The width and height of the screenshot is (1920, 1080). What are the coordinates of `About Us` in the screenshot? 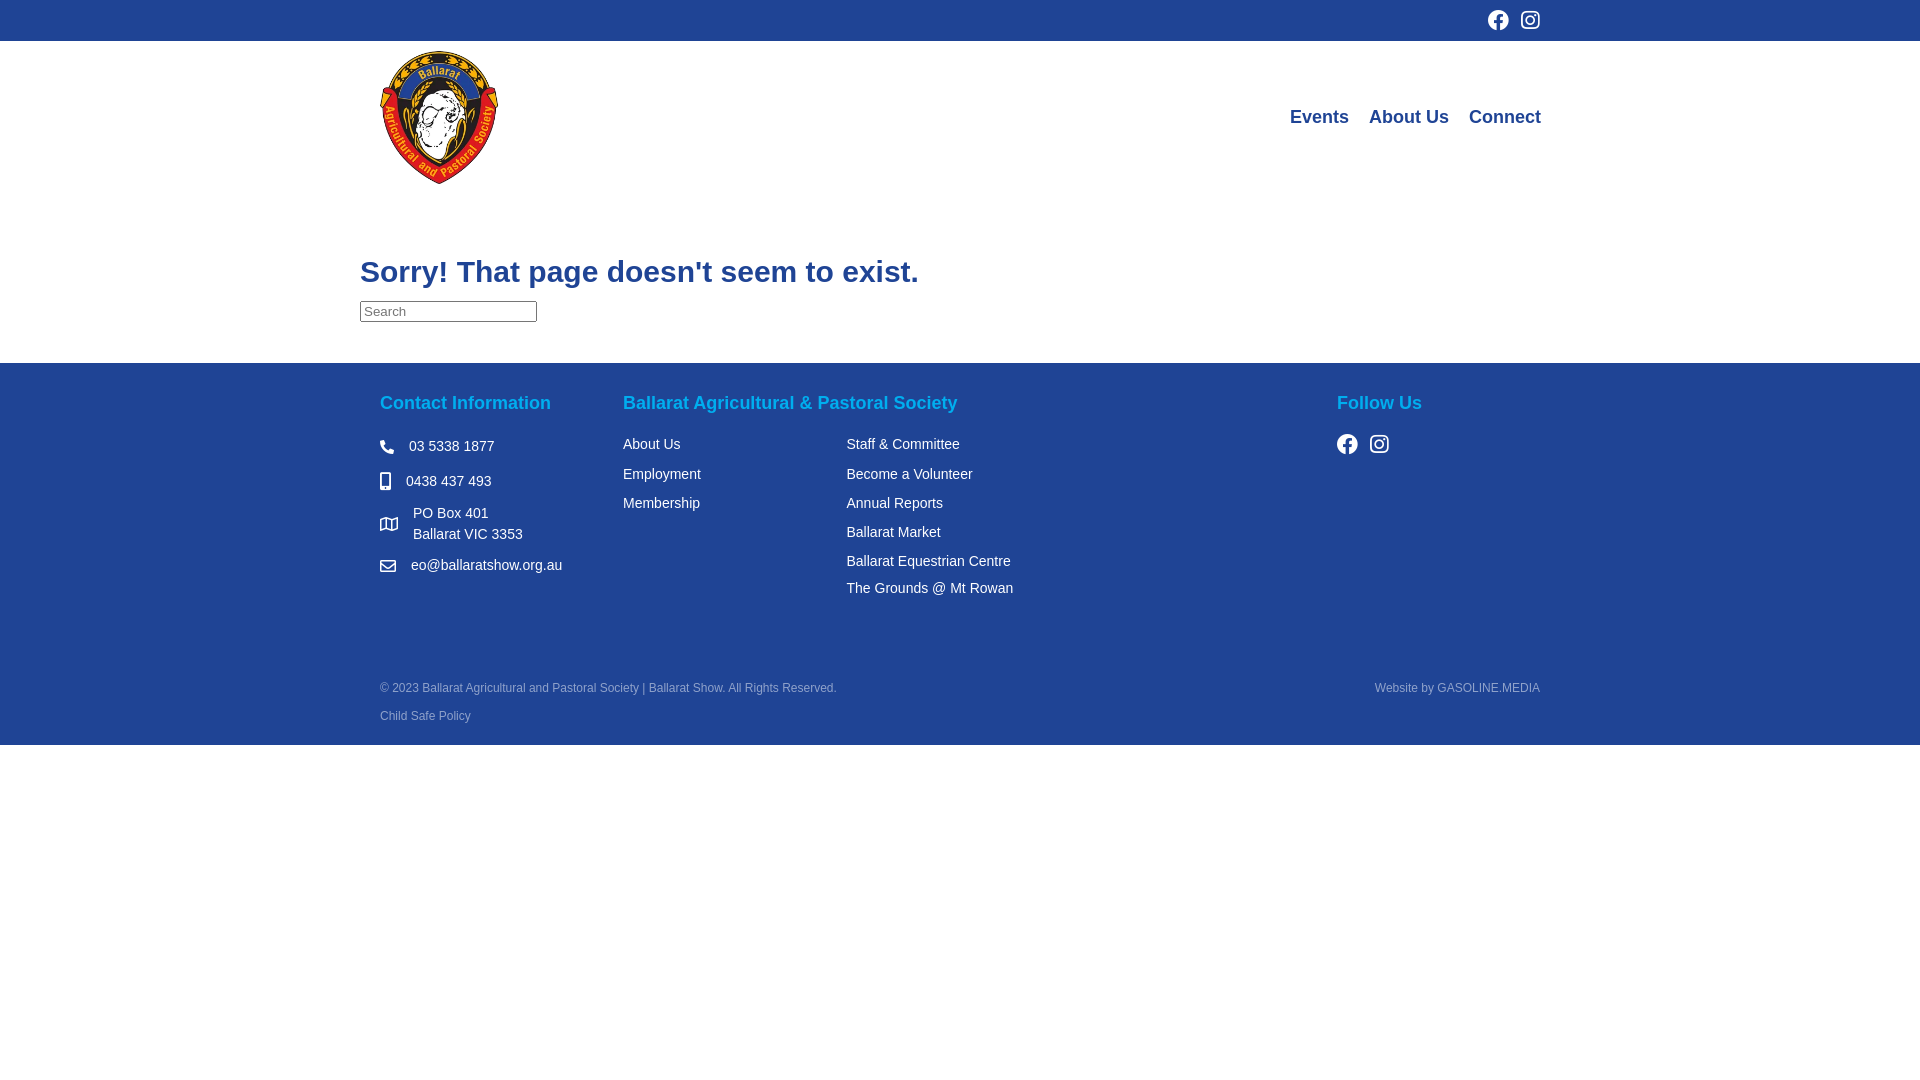 It's located at (1409, 118).